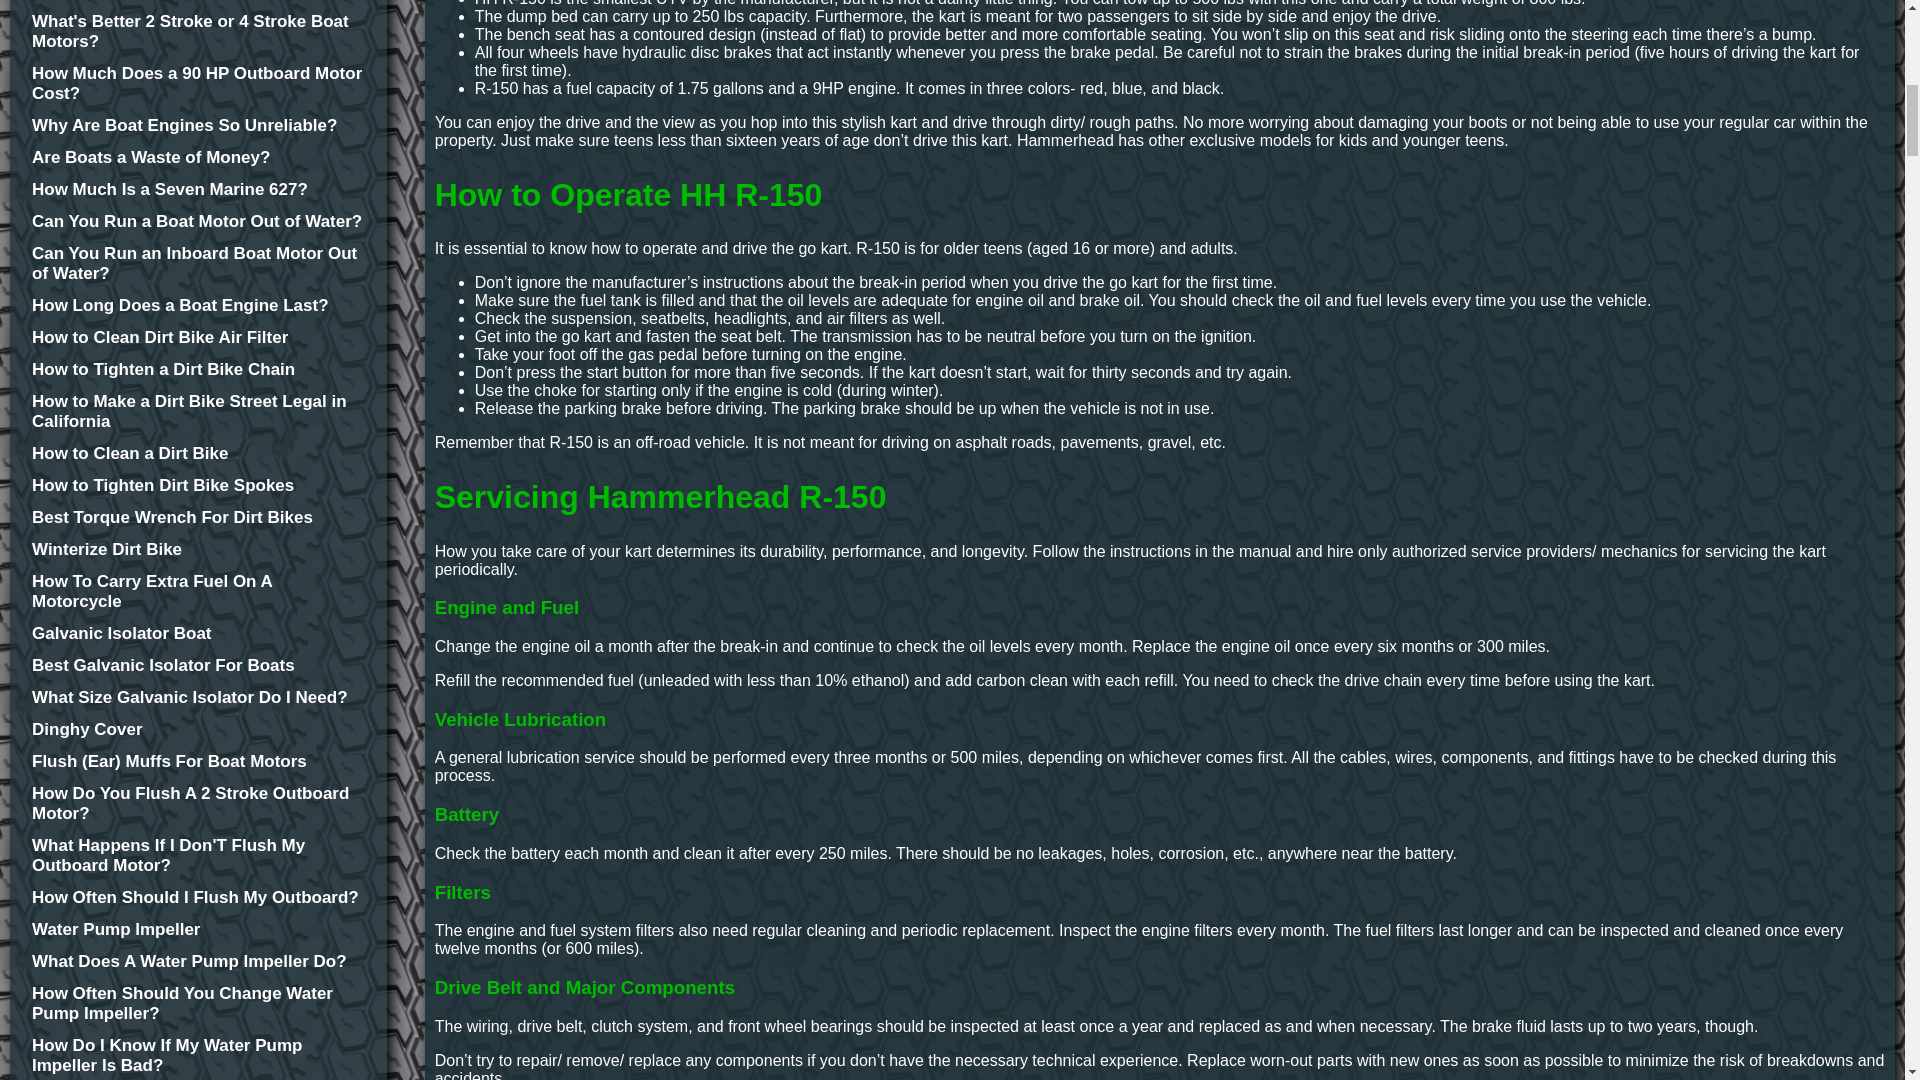  I want to click on How to Clean Dirt Bike Air Filter, so click(198, 338).